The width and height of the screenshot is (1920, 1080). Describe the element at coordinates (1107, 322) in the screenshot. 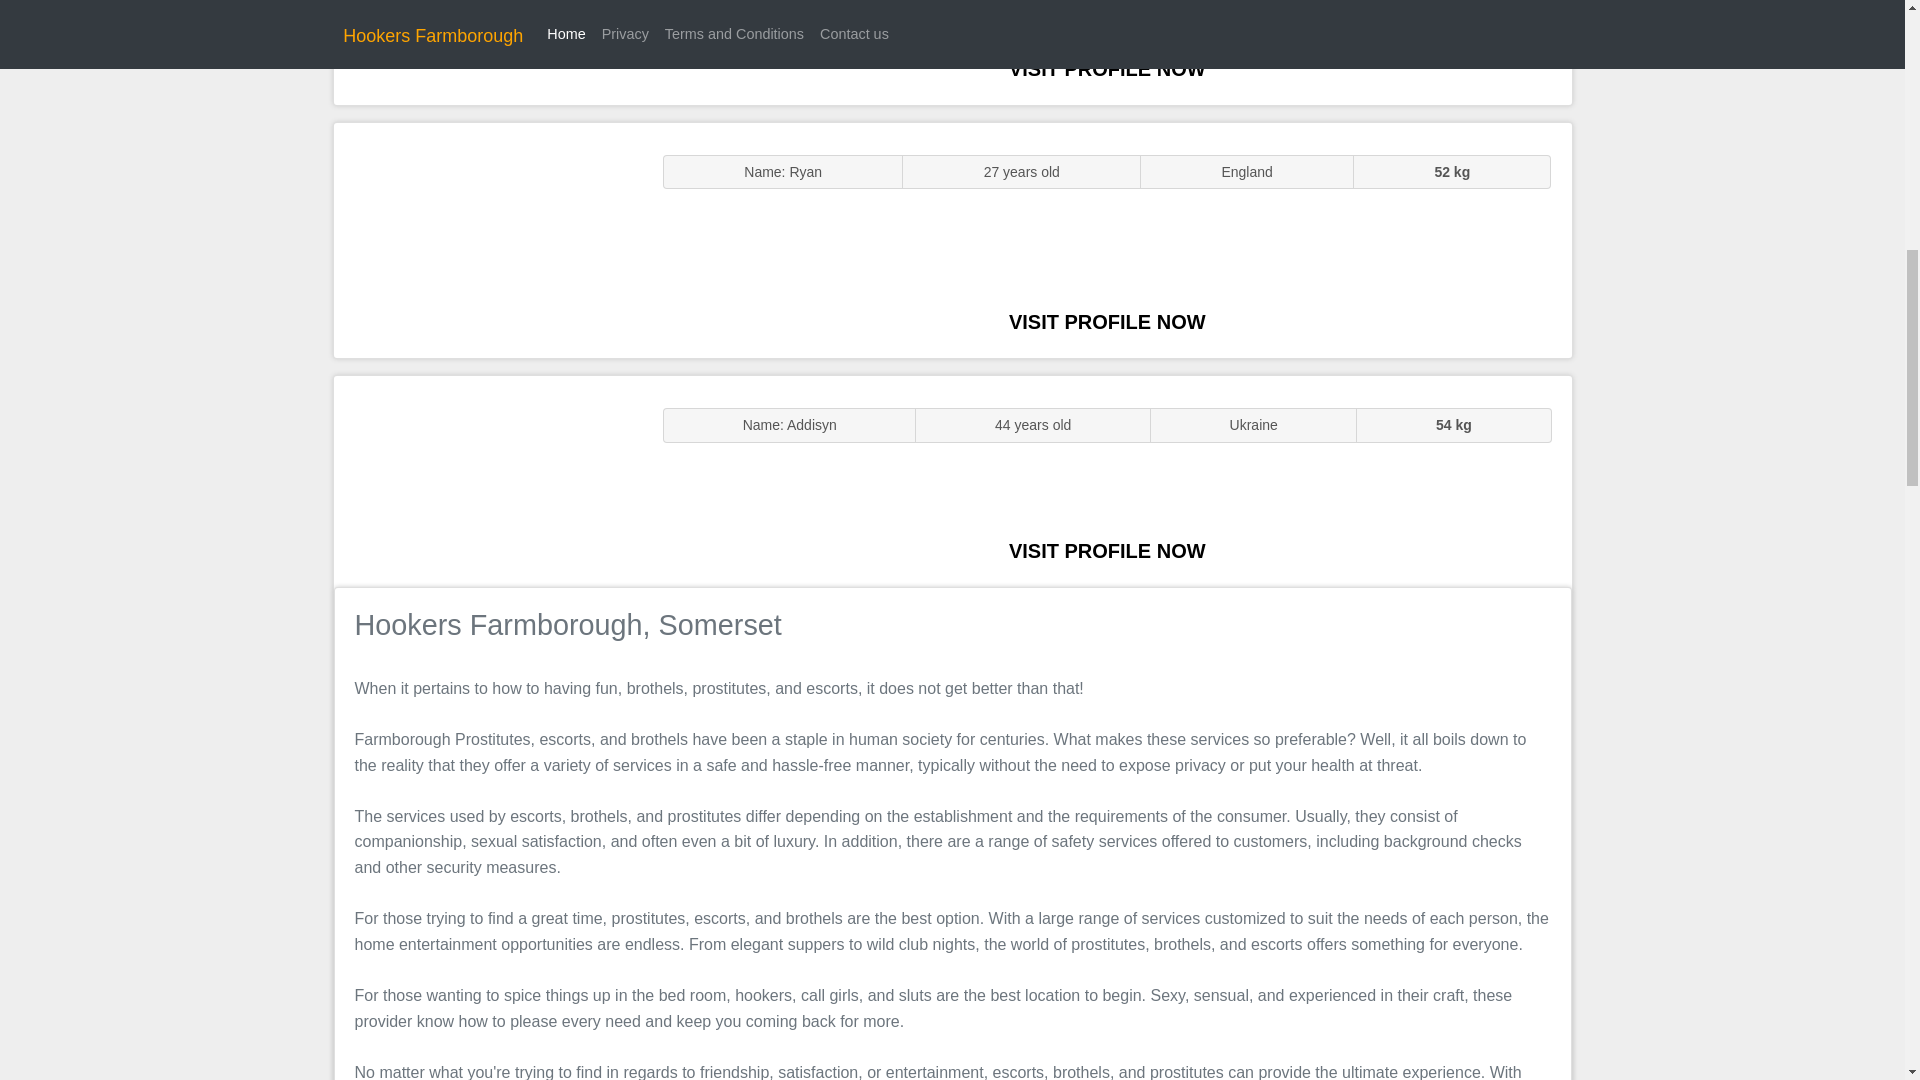

I see `VISIT PROFILE NOW` at that location.